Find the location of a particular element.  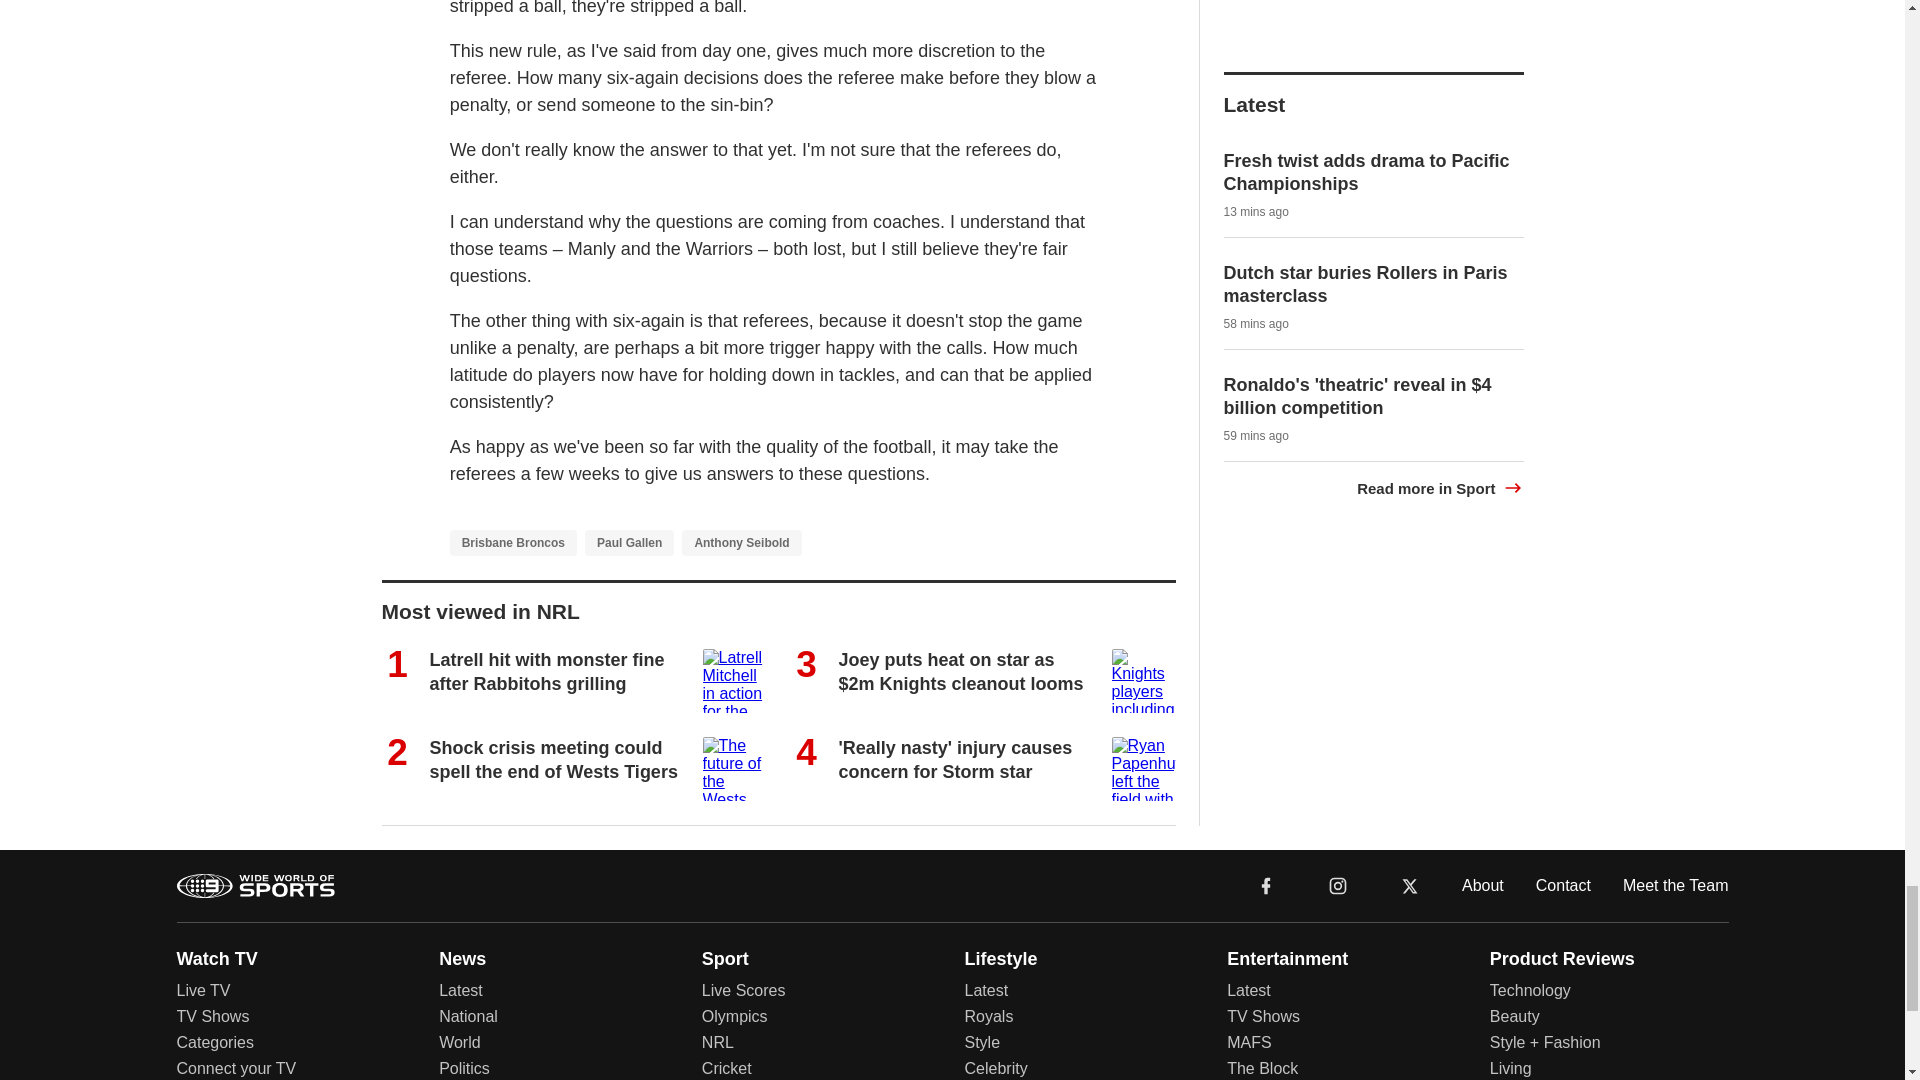

Paul Gallen is located at coordinates (629, 543).